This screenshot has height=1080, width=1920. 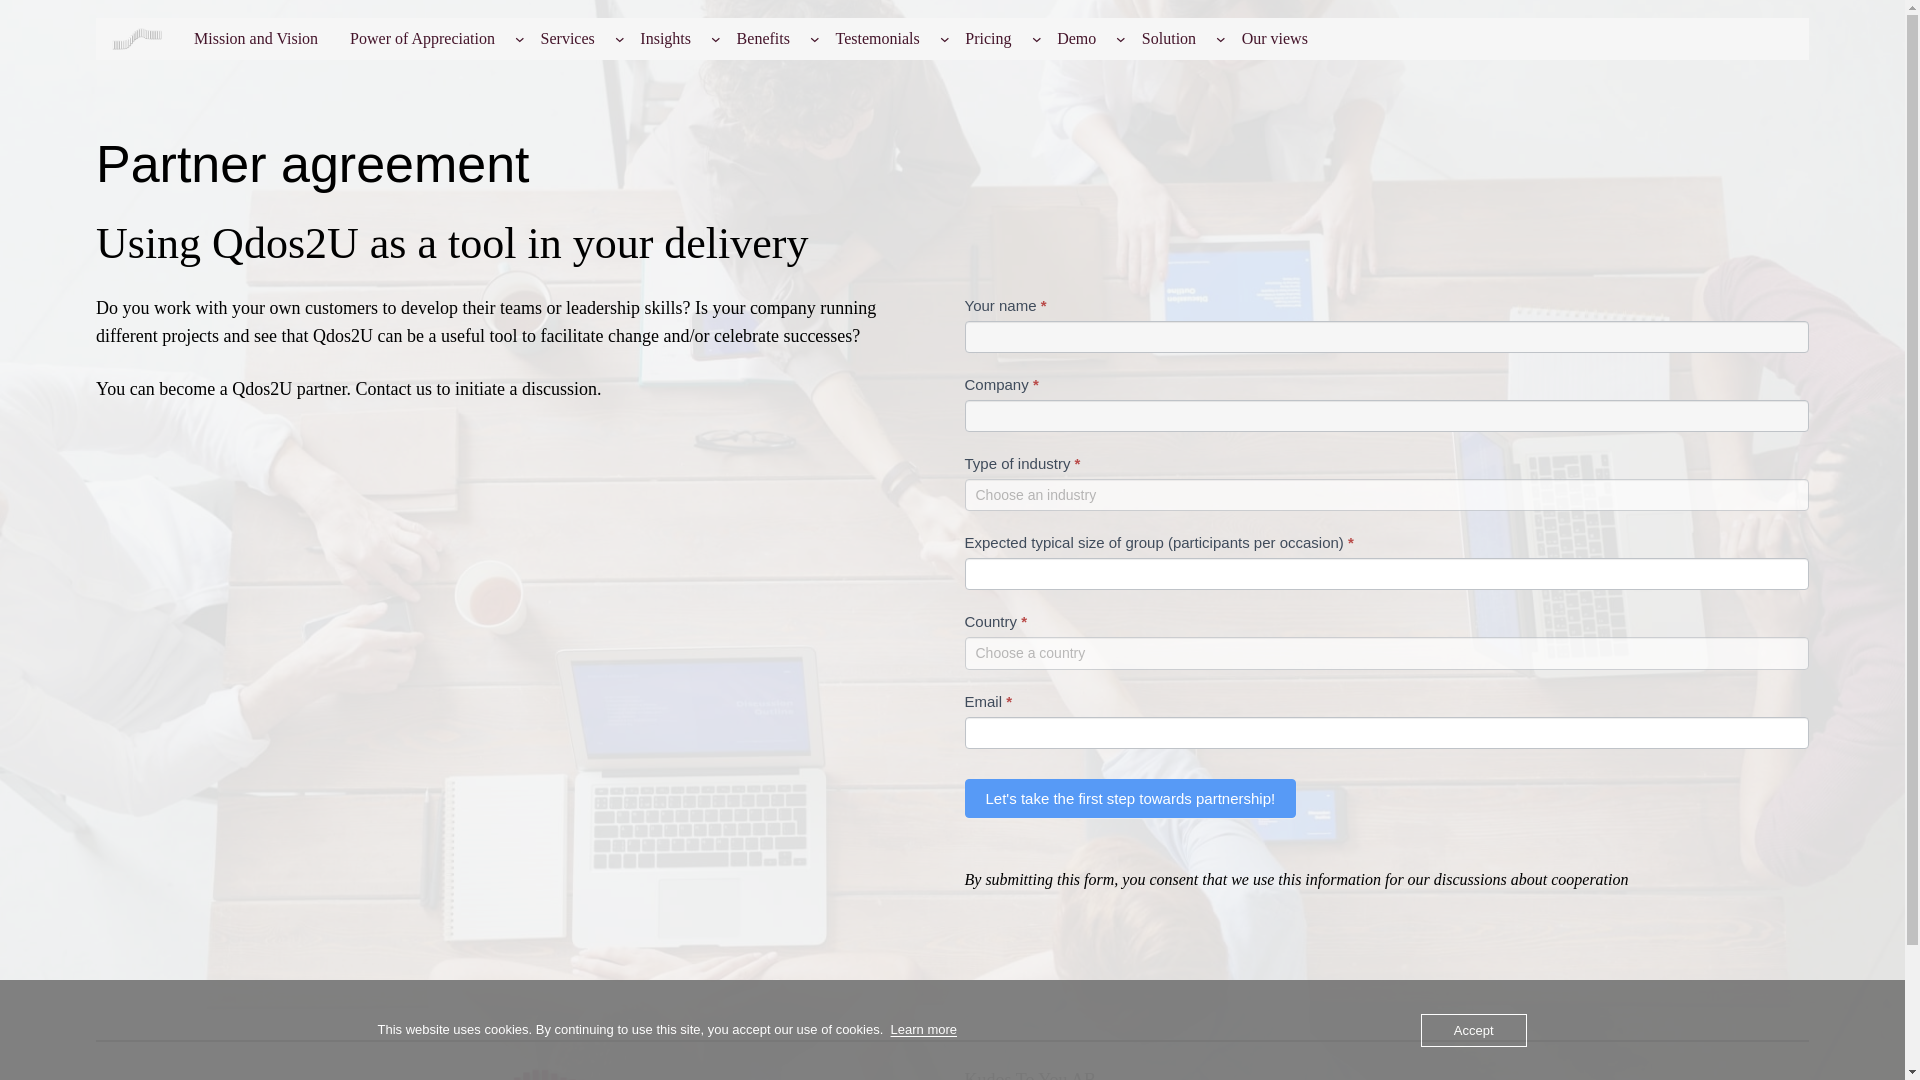 What do you see at coordinates (923, 1028) in the screenshot?
I see `Learn more` at bounding box center [923, 1028].